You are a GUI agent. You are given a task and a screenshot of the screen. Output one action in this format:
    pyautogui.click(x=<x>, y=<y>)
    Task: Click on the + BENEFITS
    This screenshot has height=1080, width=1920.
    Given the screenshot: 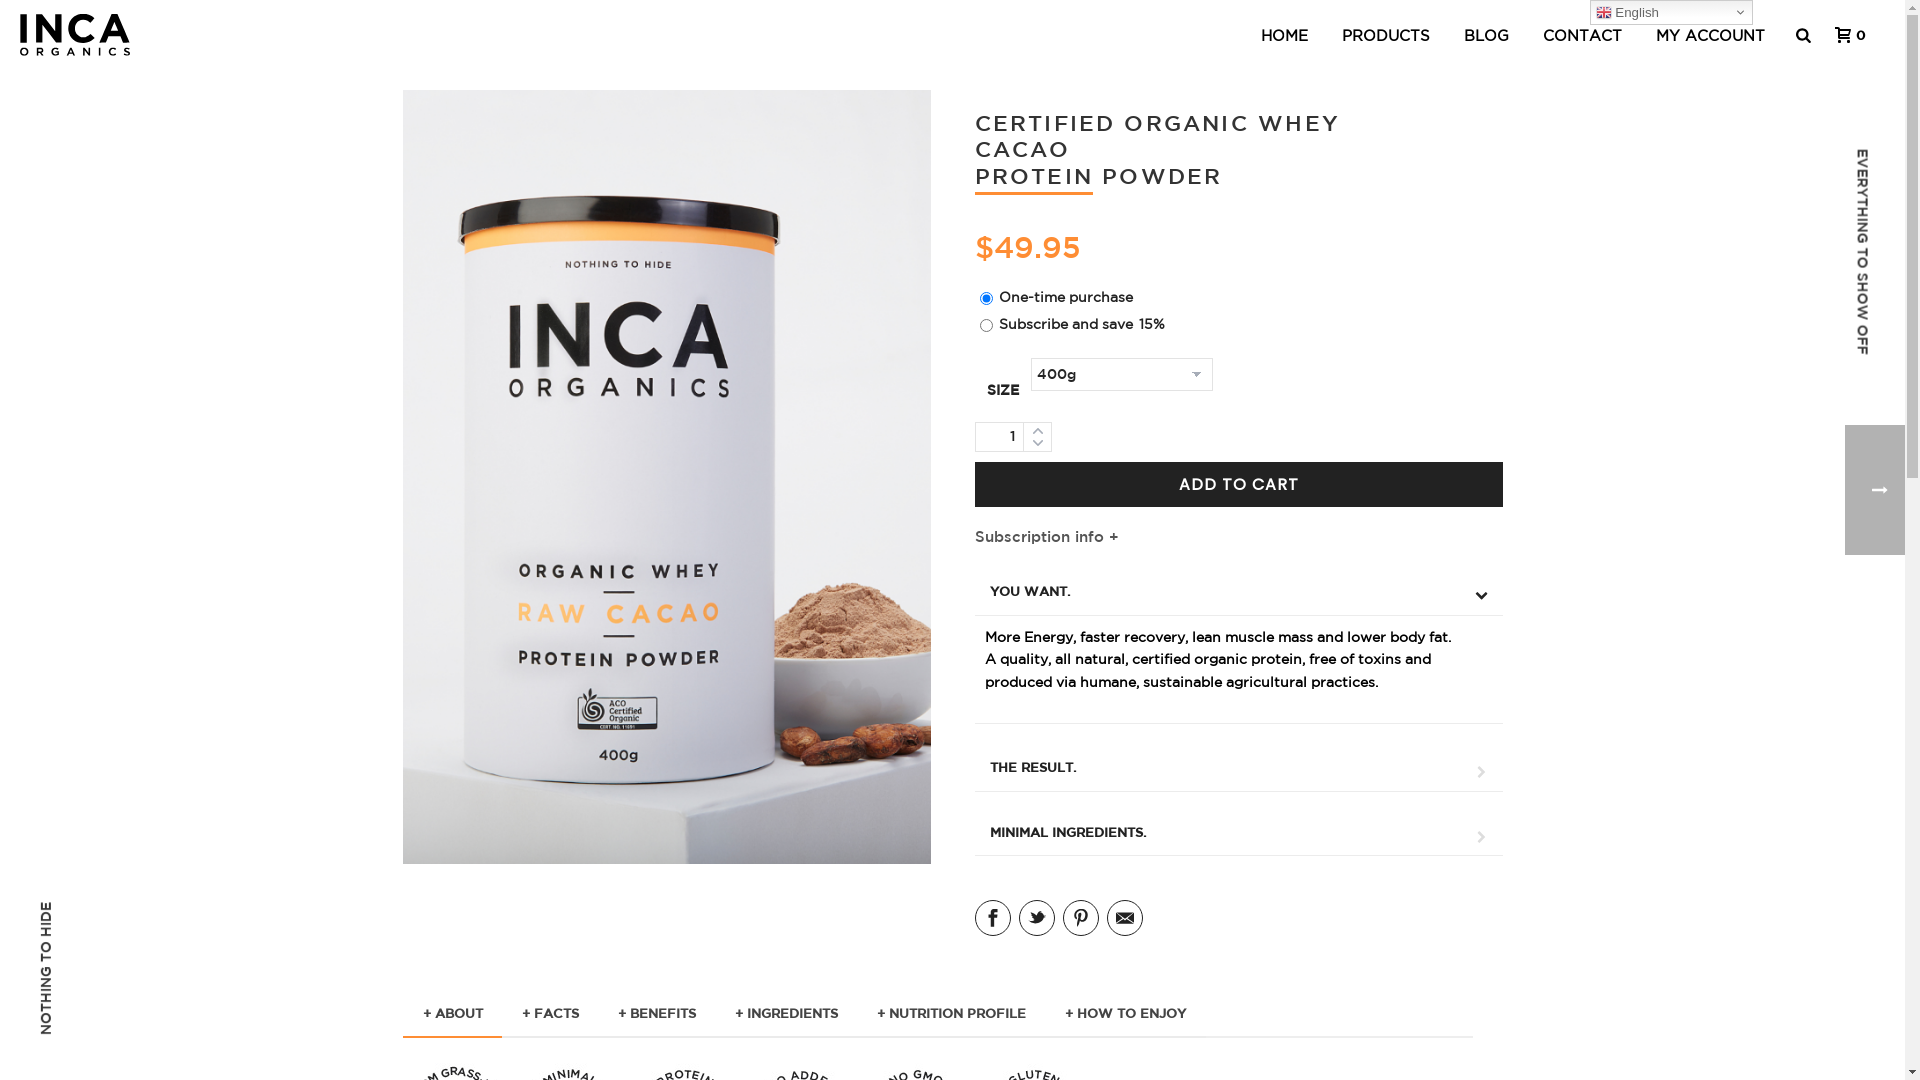 What is the action you would take?
    pyautogui.click(x=657, y=1015)
    